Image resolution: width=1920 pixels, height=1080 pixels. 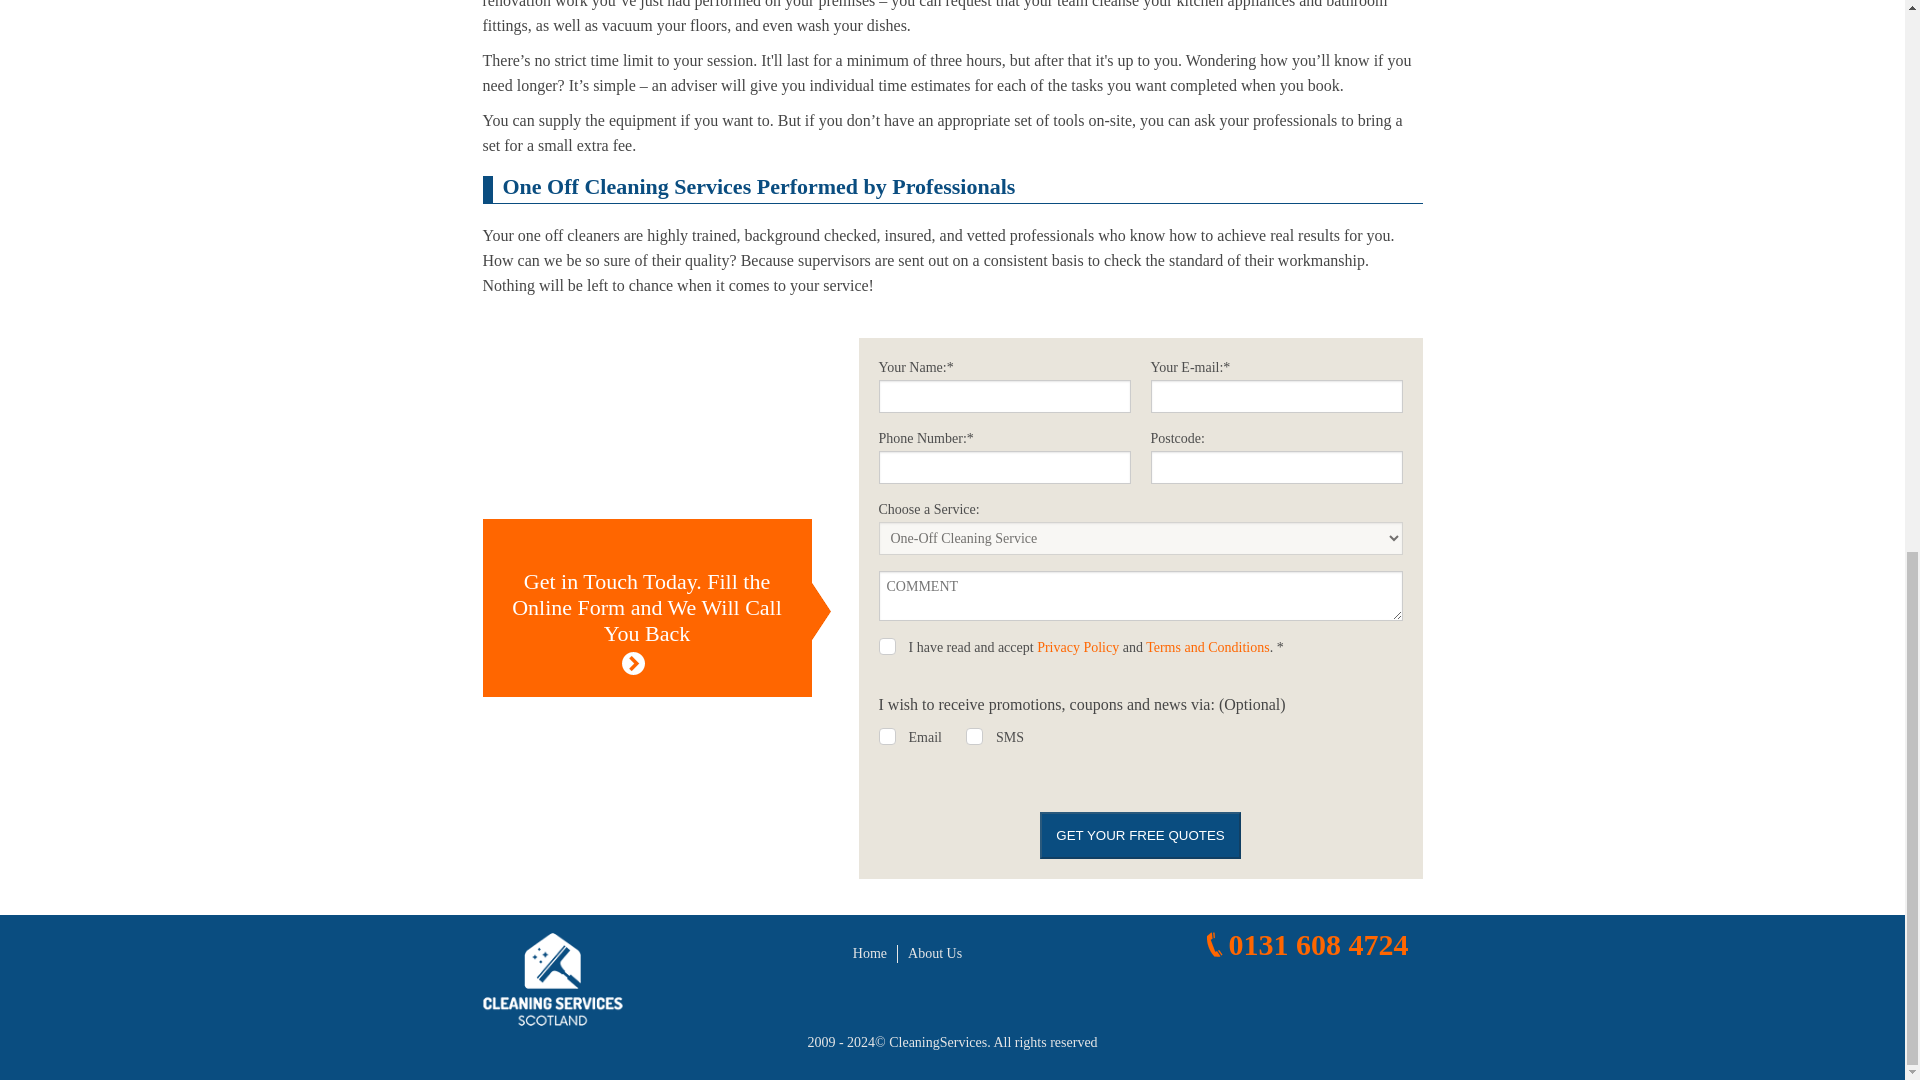 What do you see at coordinates (934, 954) in the screenshot?
I see `About Us` at bounding box center [934, 954].